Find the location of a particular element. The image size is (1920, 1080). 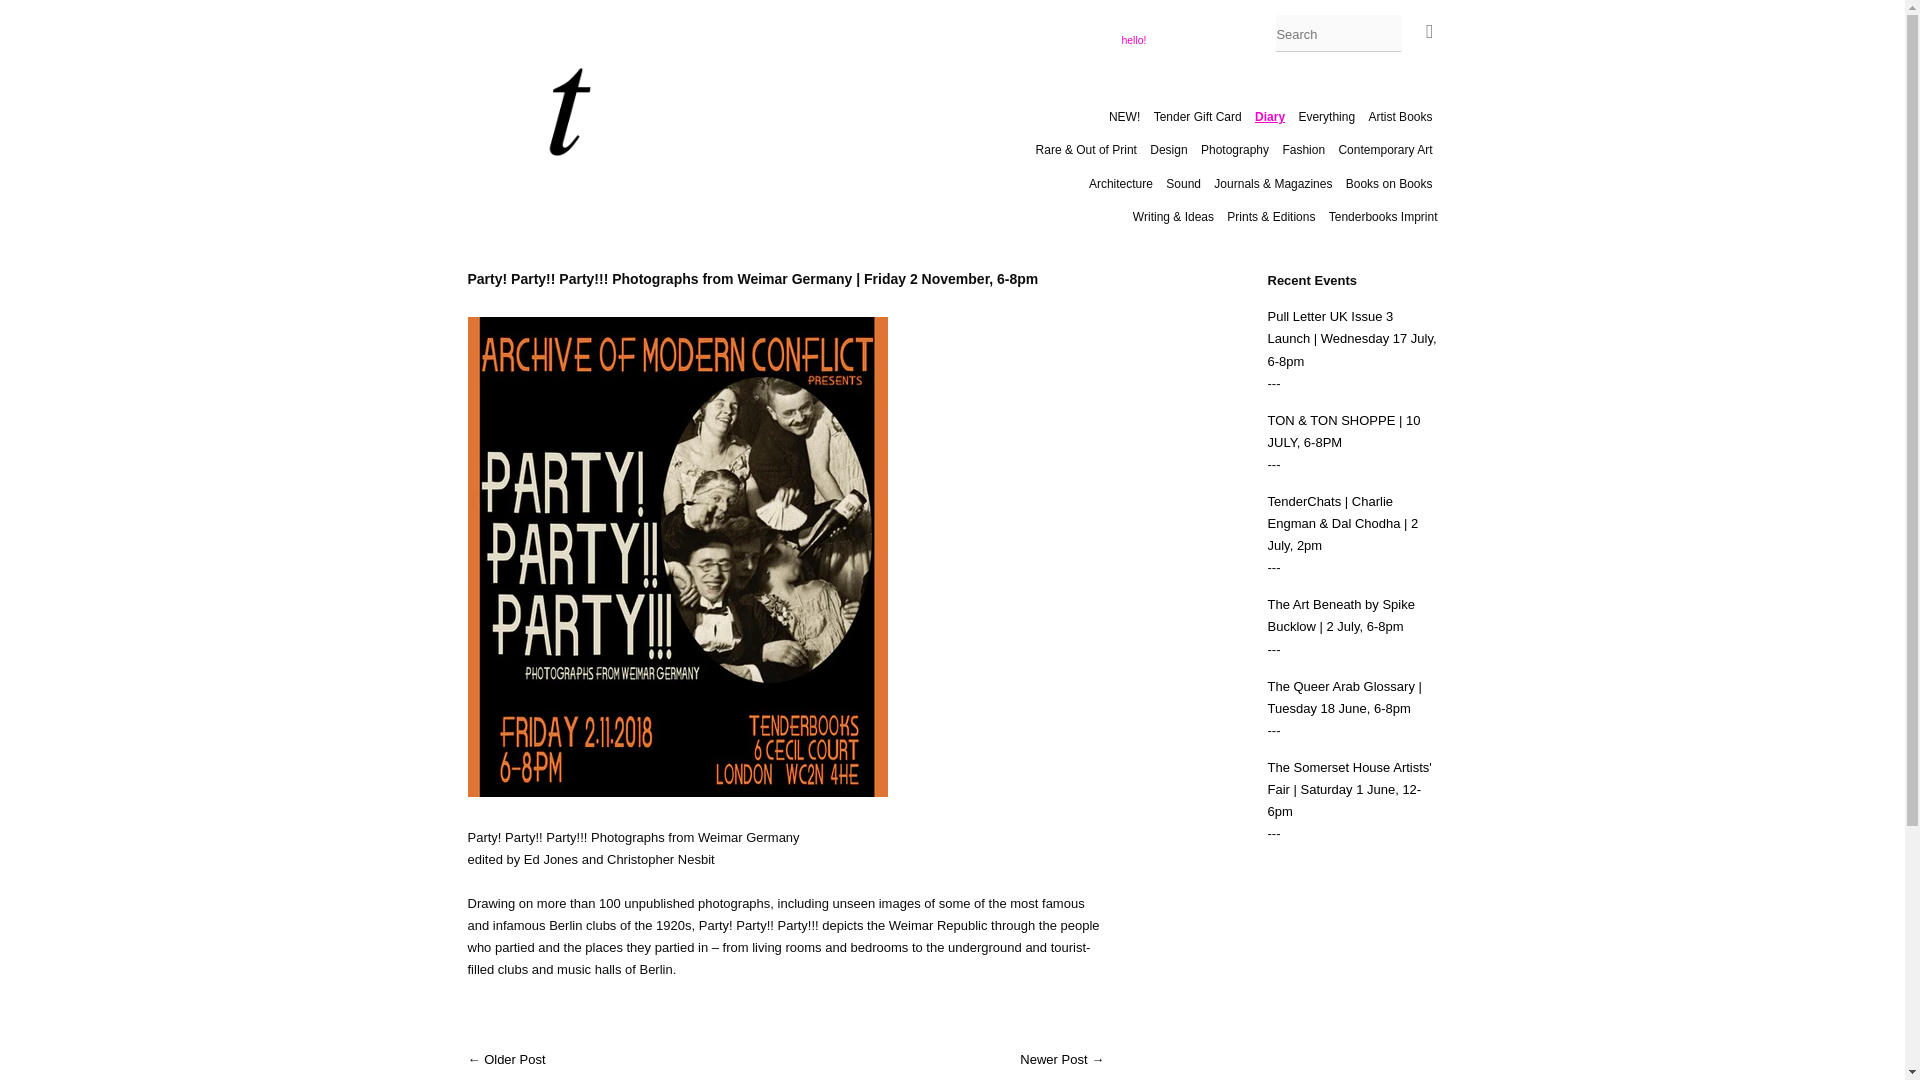

Contemporary Art is located at coordinates (1384, 150).